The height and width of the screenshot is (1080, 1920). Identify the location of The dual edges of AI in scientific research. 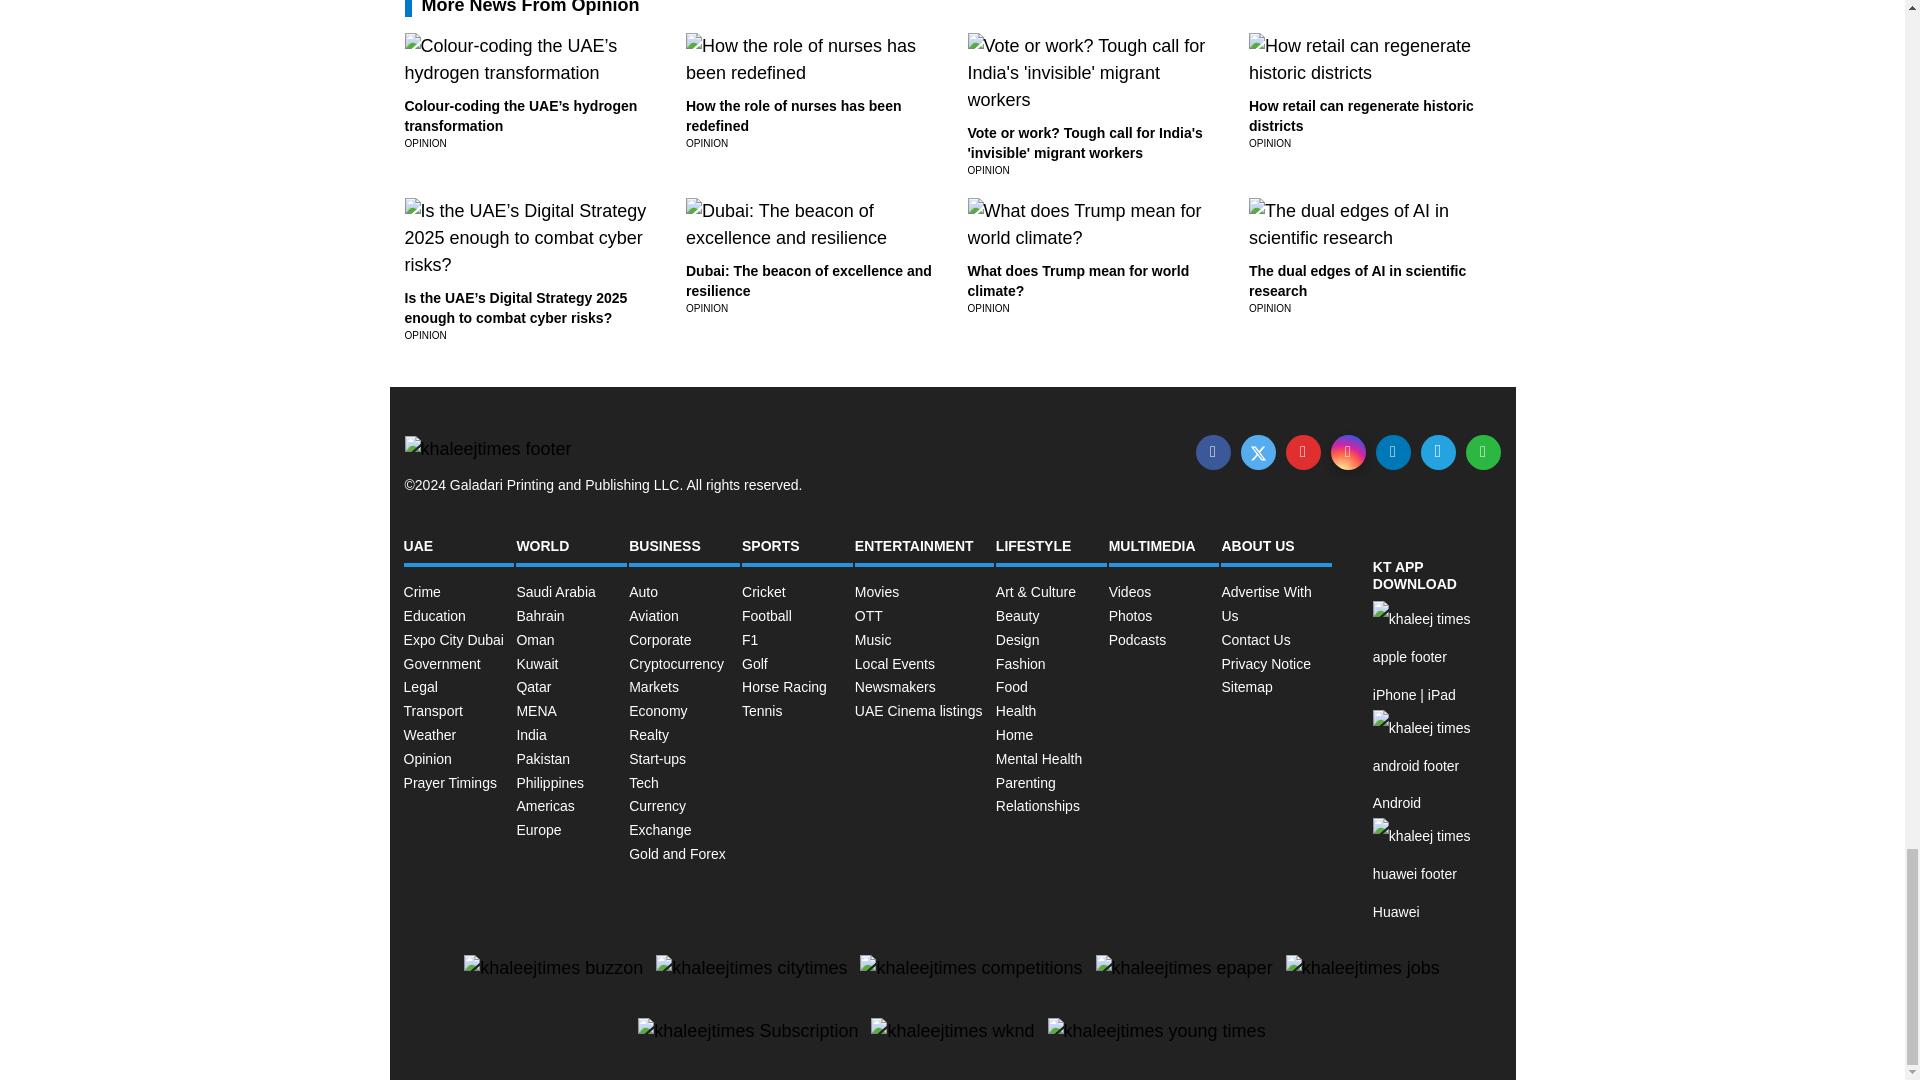
(1358, 281).